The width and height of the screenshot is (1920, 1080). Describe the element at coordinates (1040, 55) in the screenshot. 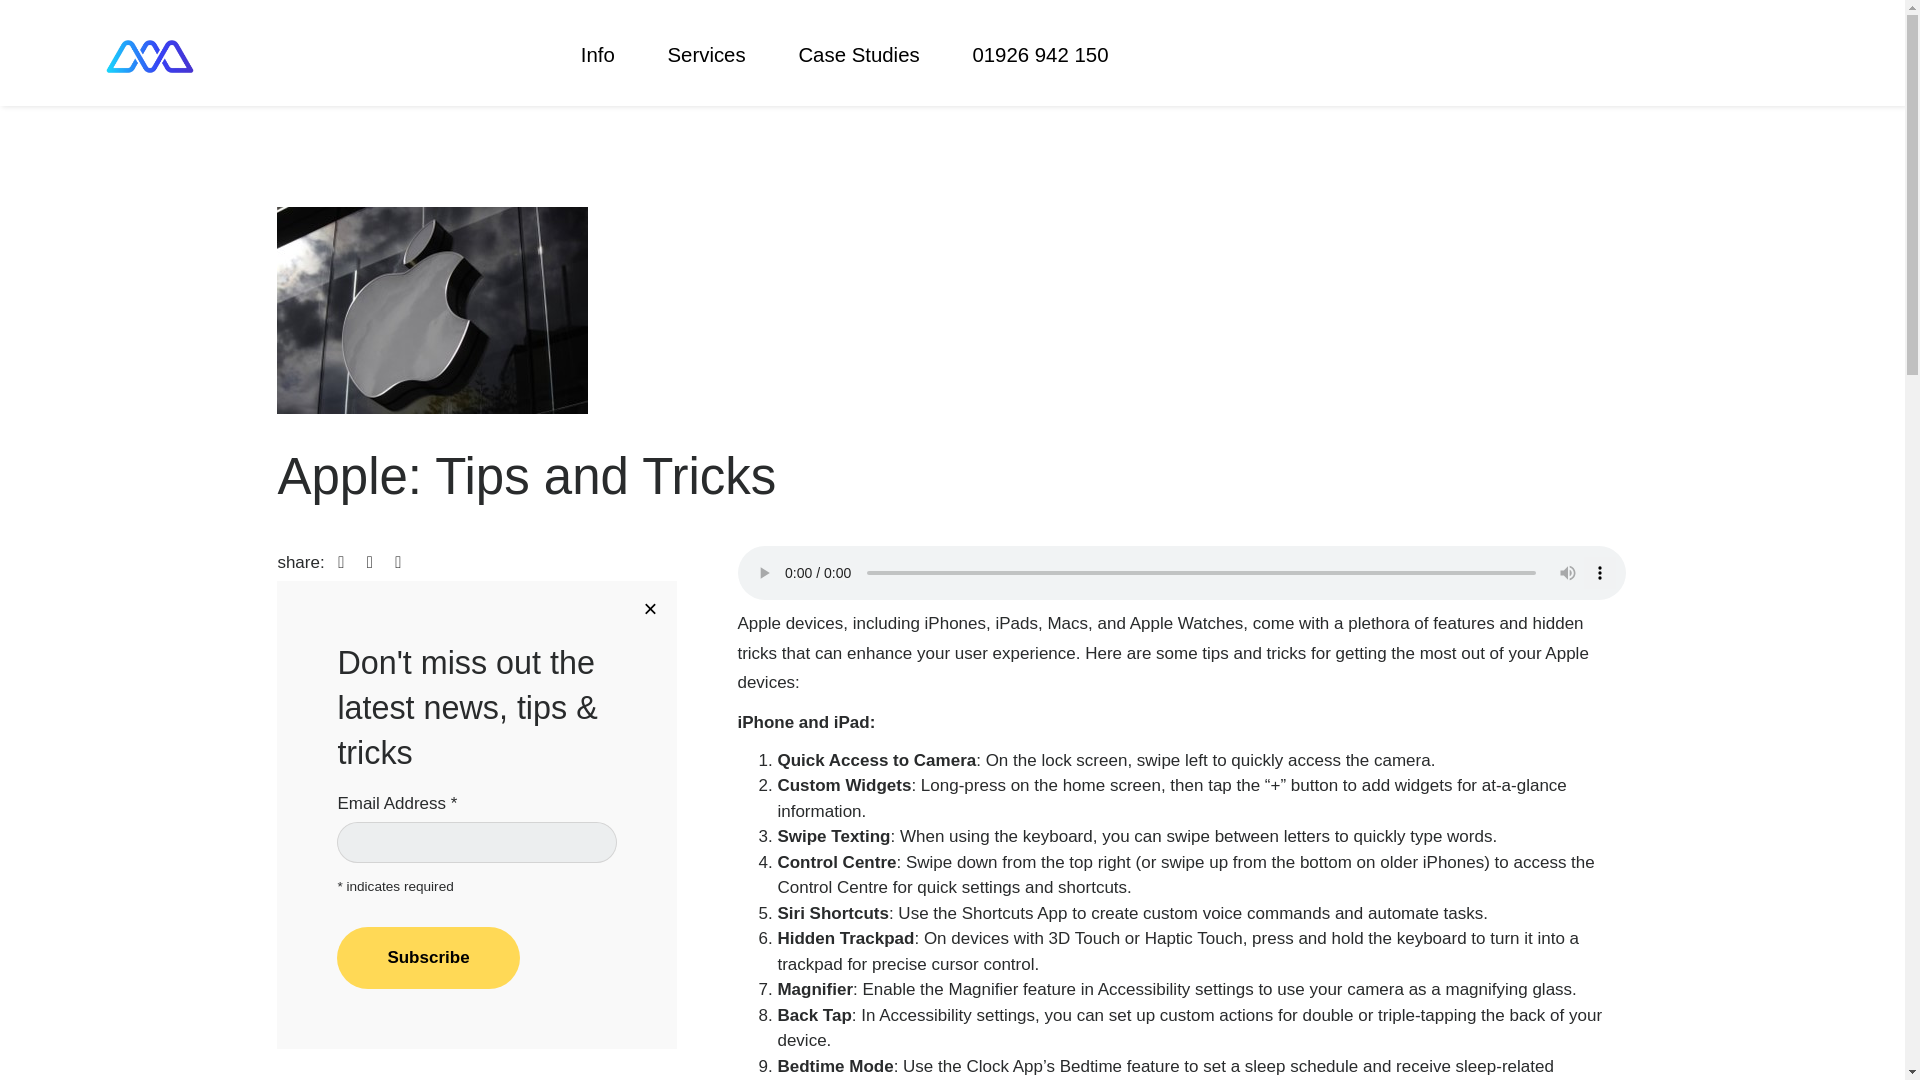

I see `01926 942 150` at that location.